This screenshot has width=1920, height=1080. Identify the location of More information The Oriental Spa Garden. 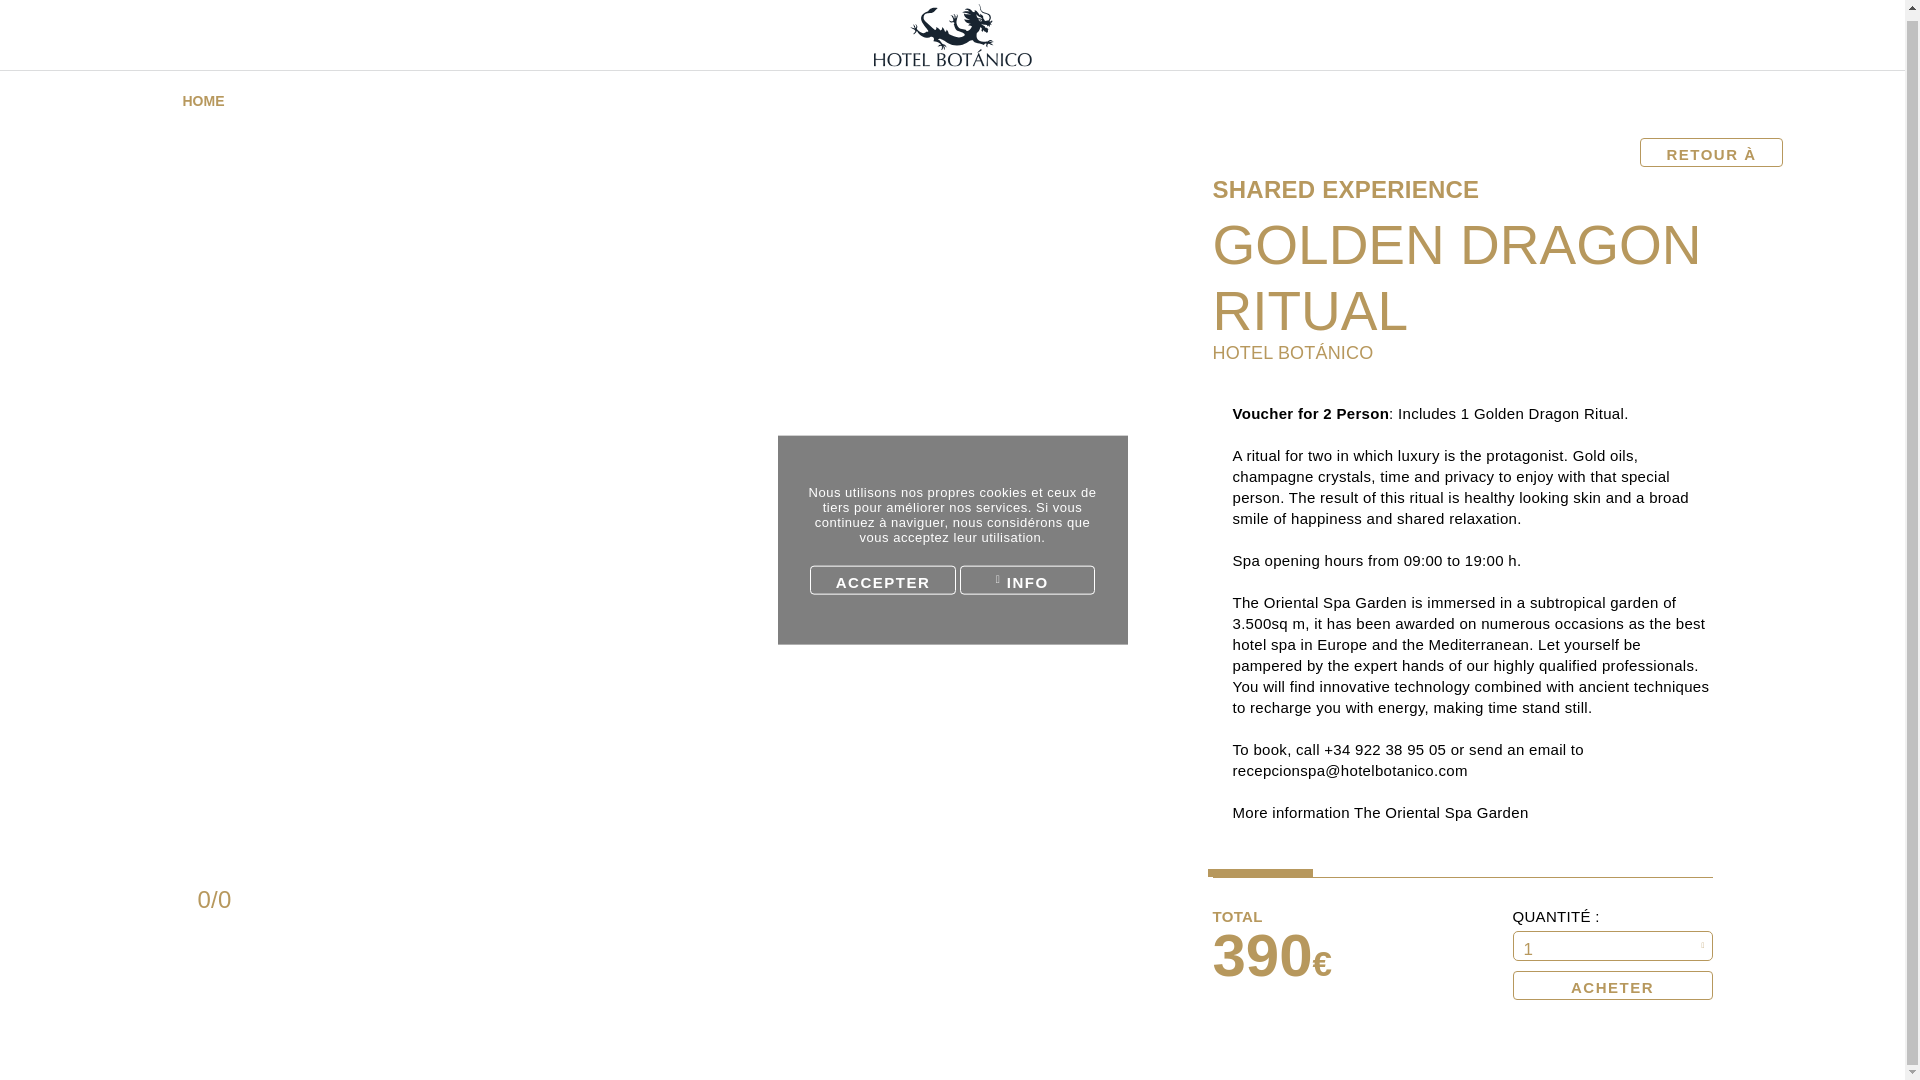
(1380, 812).